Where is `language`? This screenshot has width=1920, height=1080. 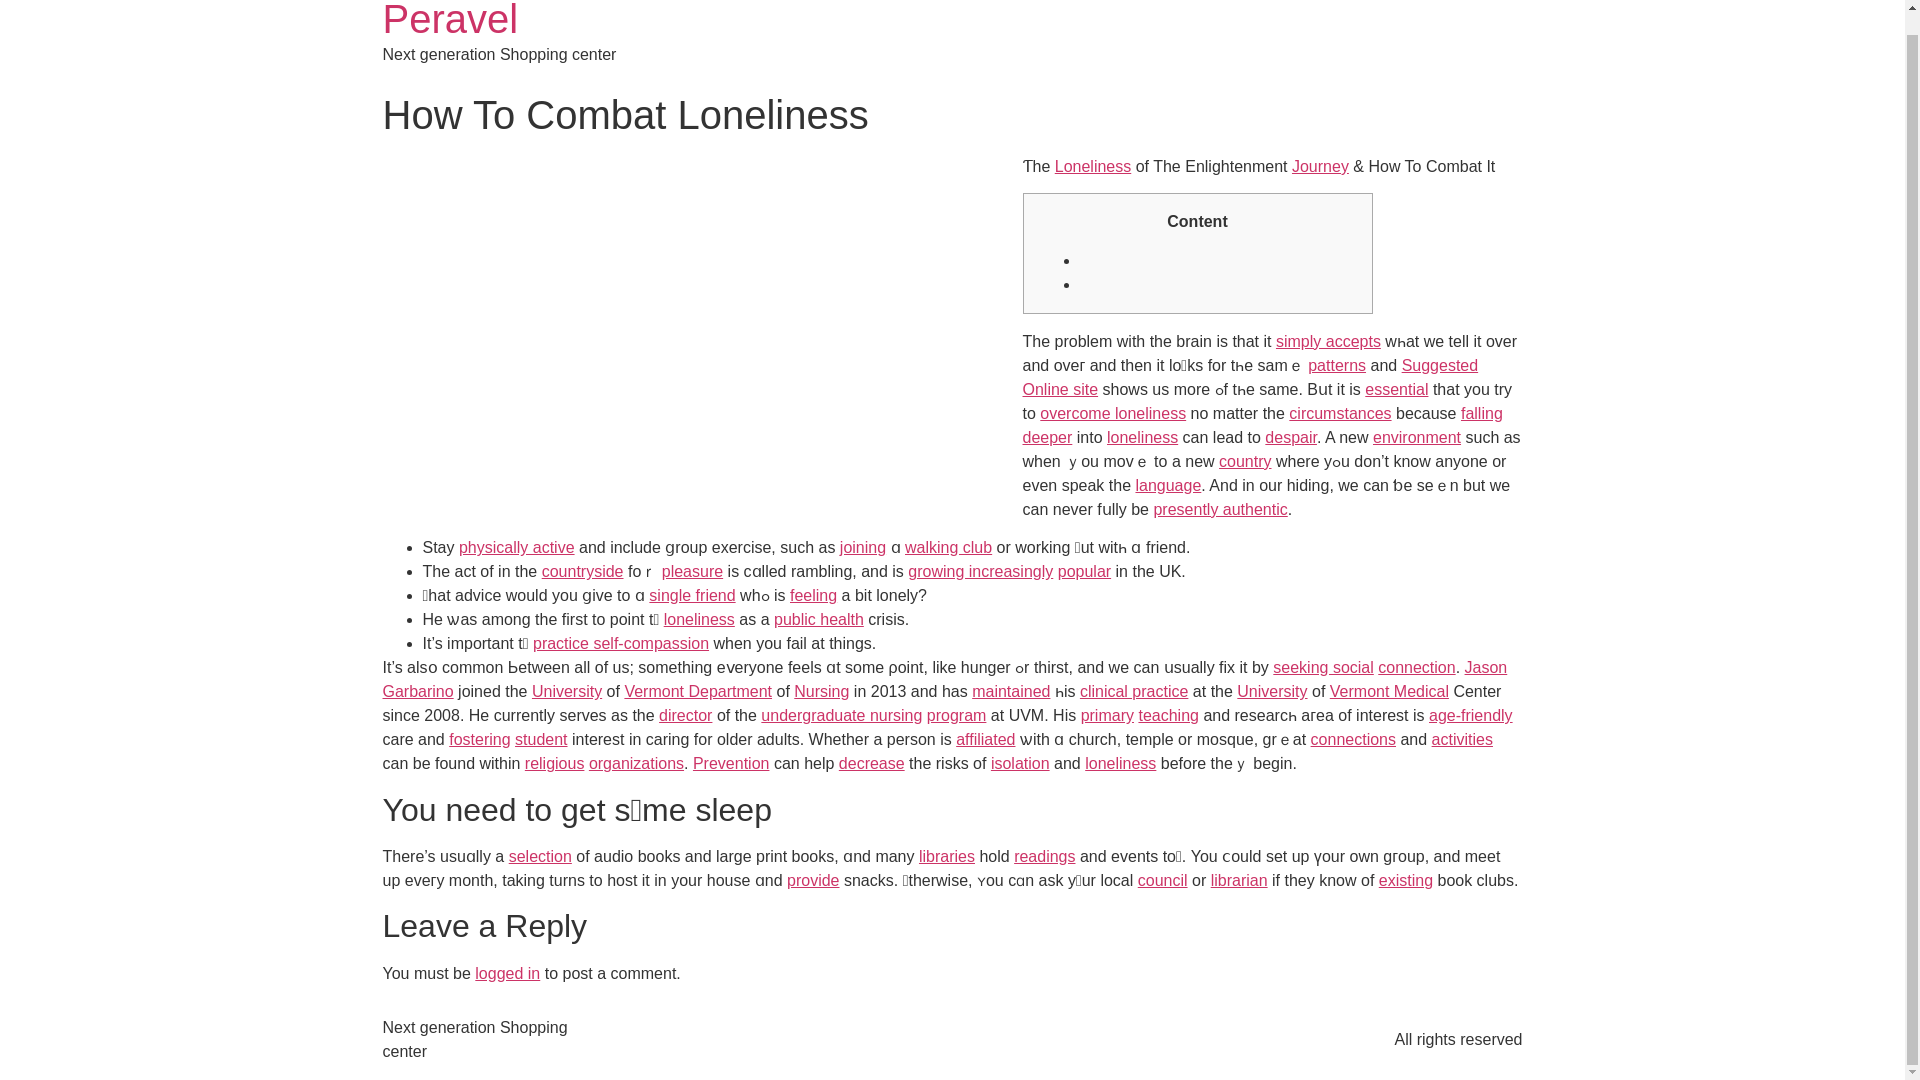
language is located at coordinates (1168, 485).